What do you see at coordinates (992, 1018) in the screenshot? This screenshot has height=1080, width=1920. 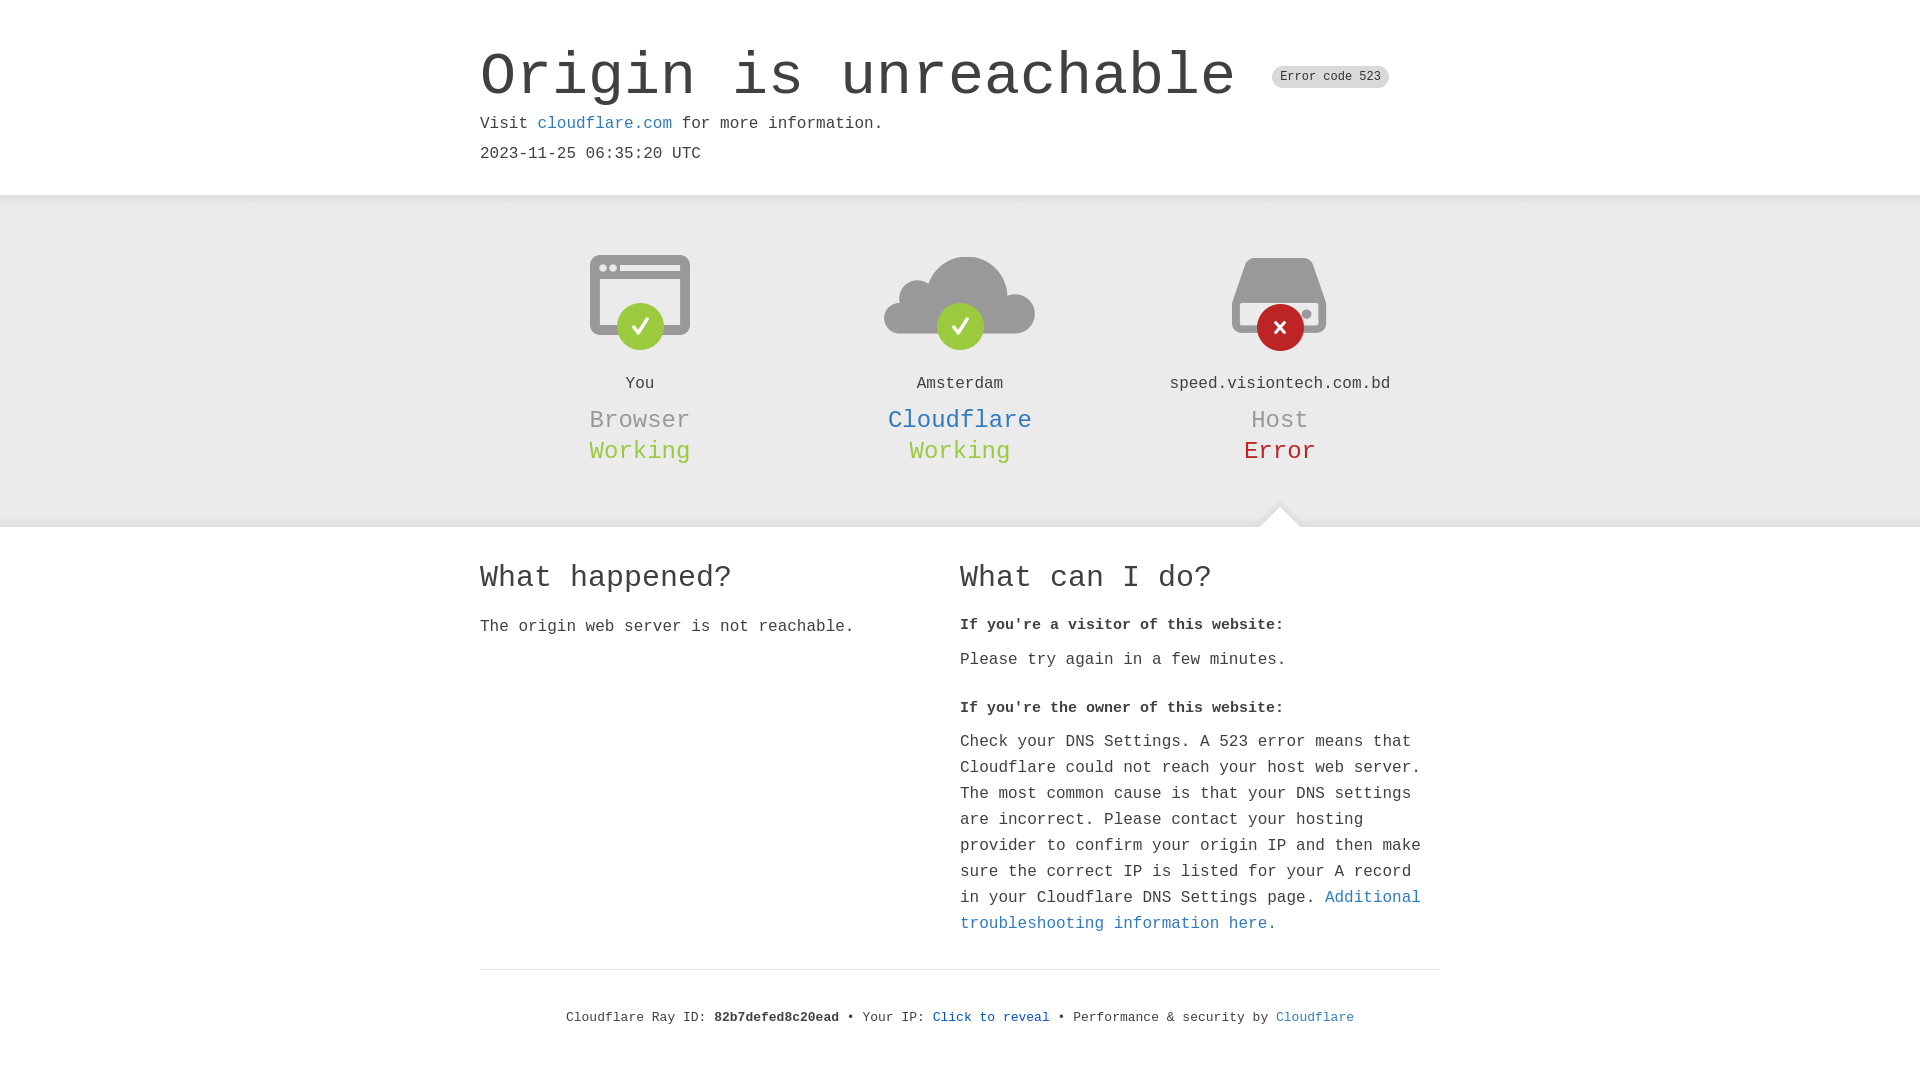 I see `Click to reveal` at bounding box center [992, 1018].